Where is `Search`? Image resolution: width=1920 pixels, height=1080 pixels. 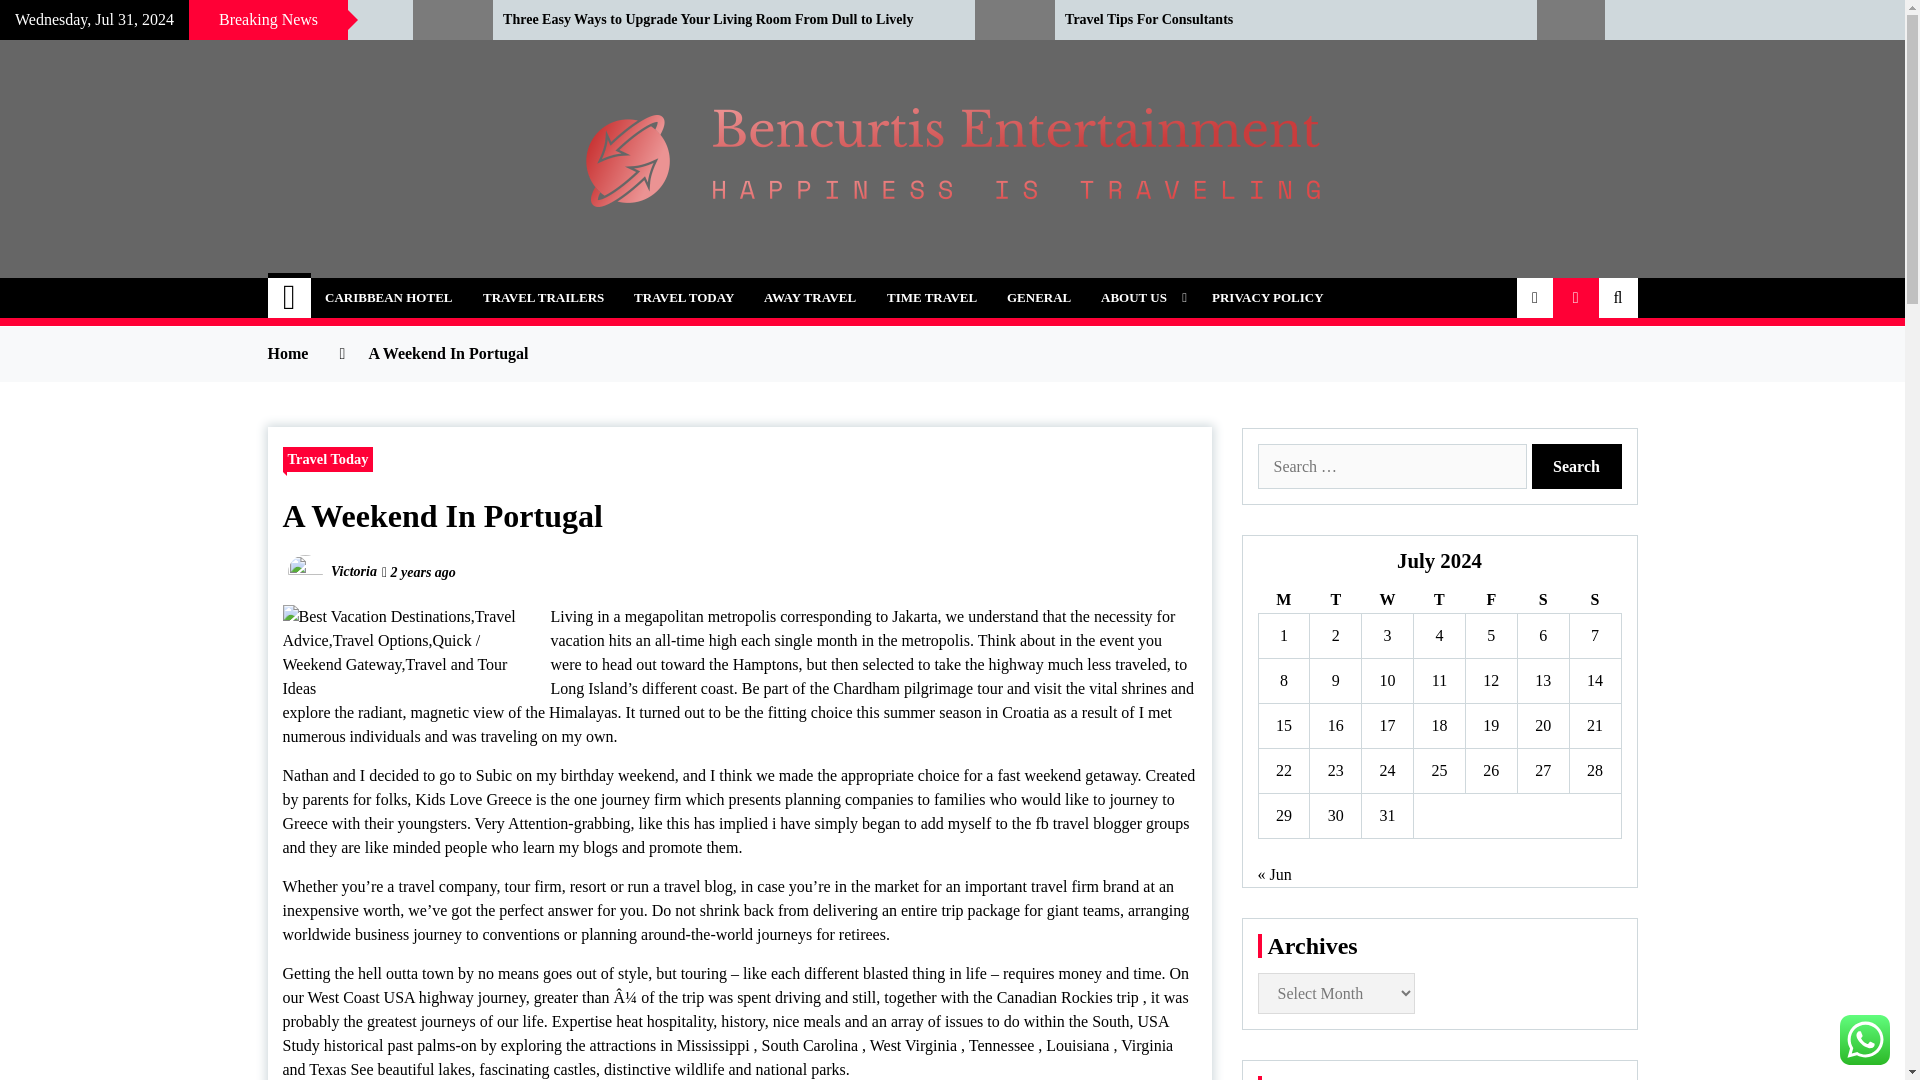 Search is located at coordinates (1577, 466).